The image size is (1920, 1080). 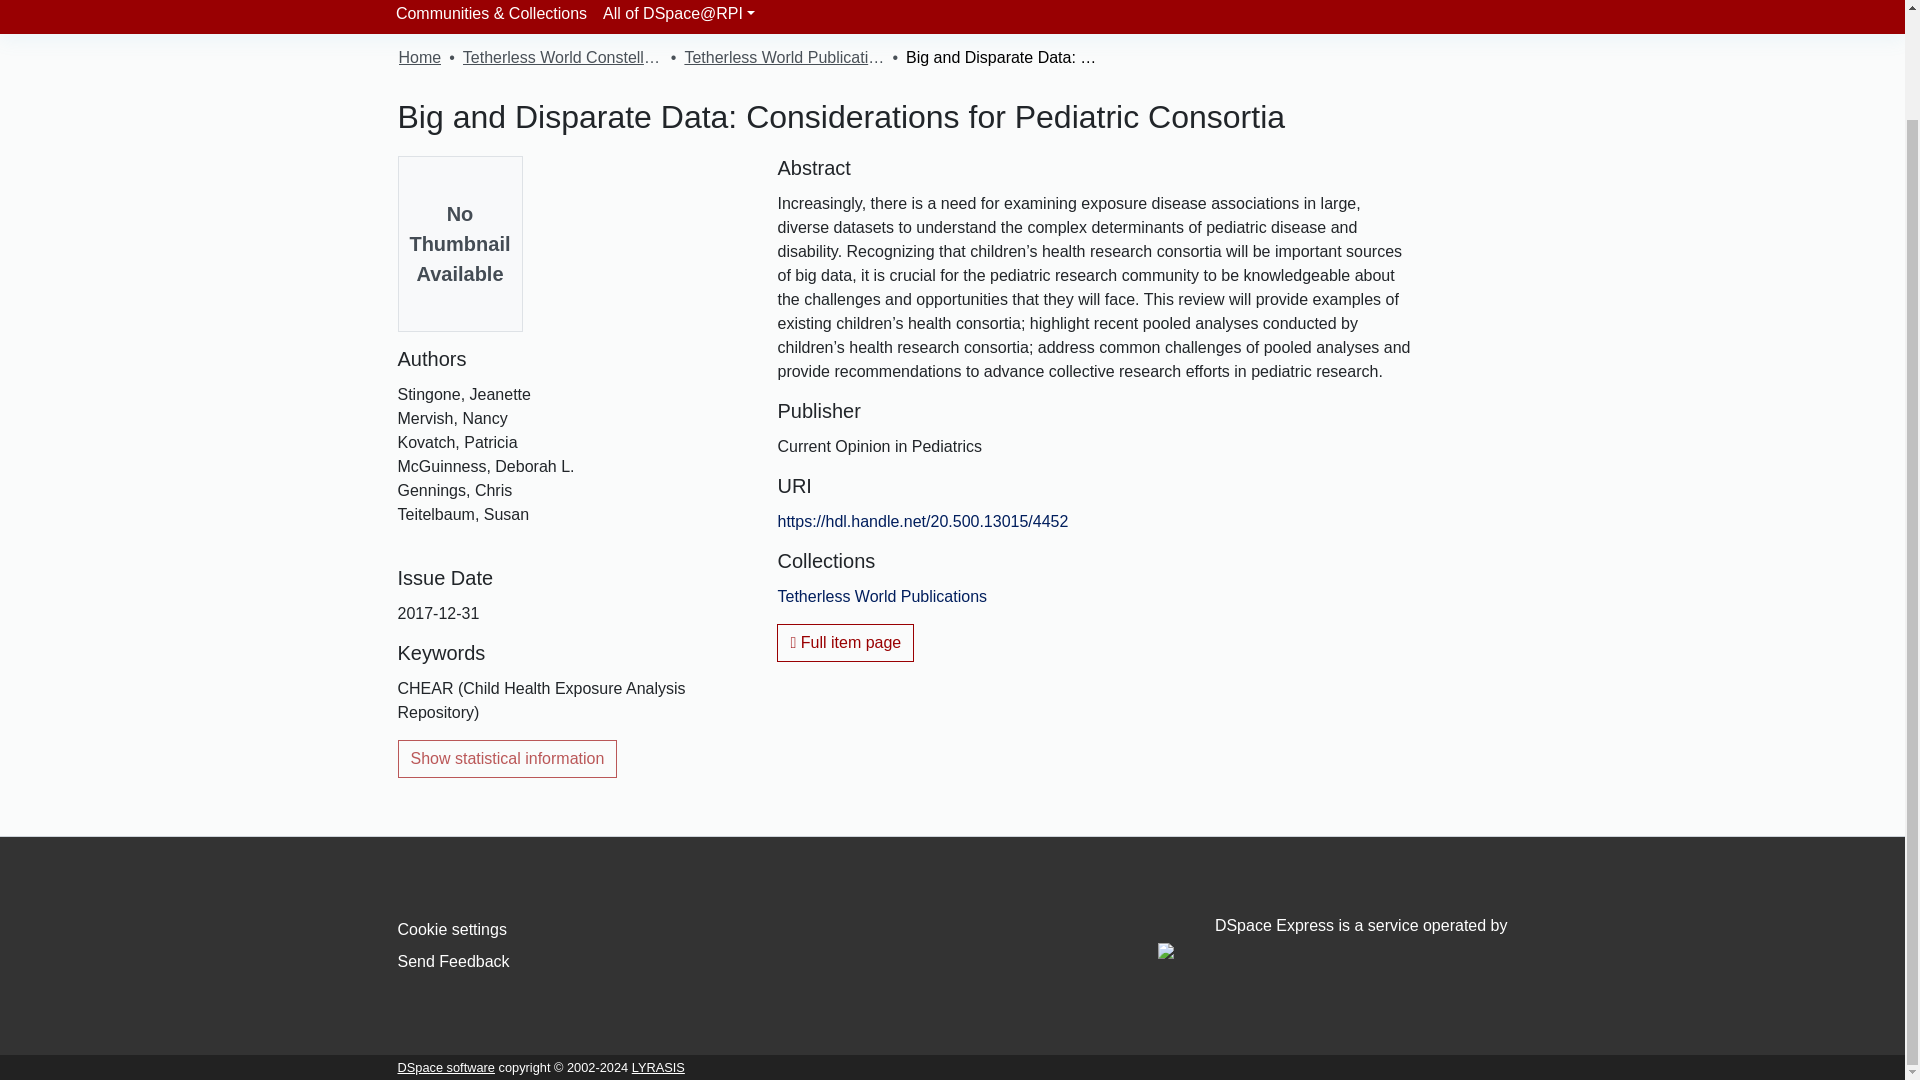 What do you see at coordinates (452, 930) in the screenshot?
I see `Cookie settings` at bounding box center [452, 930].